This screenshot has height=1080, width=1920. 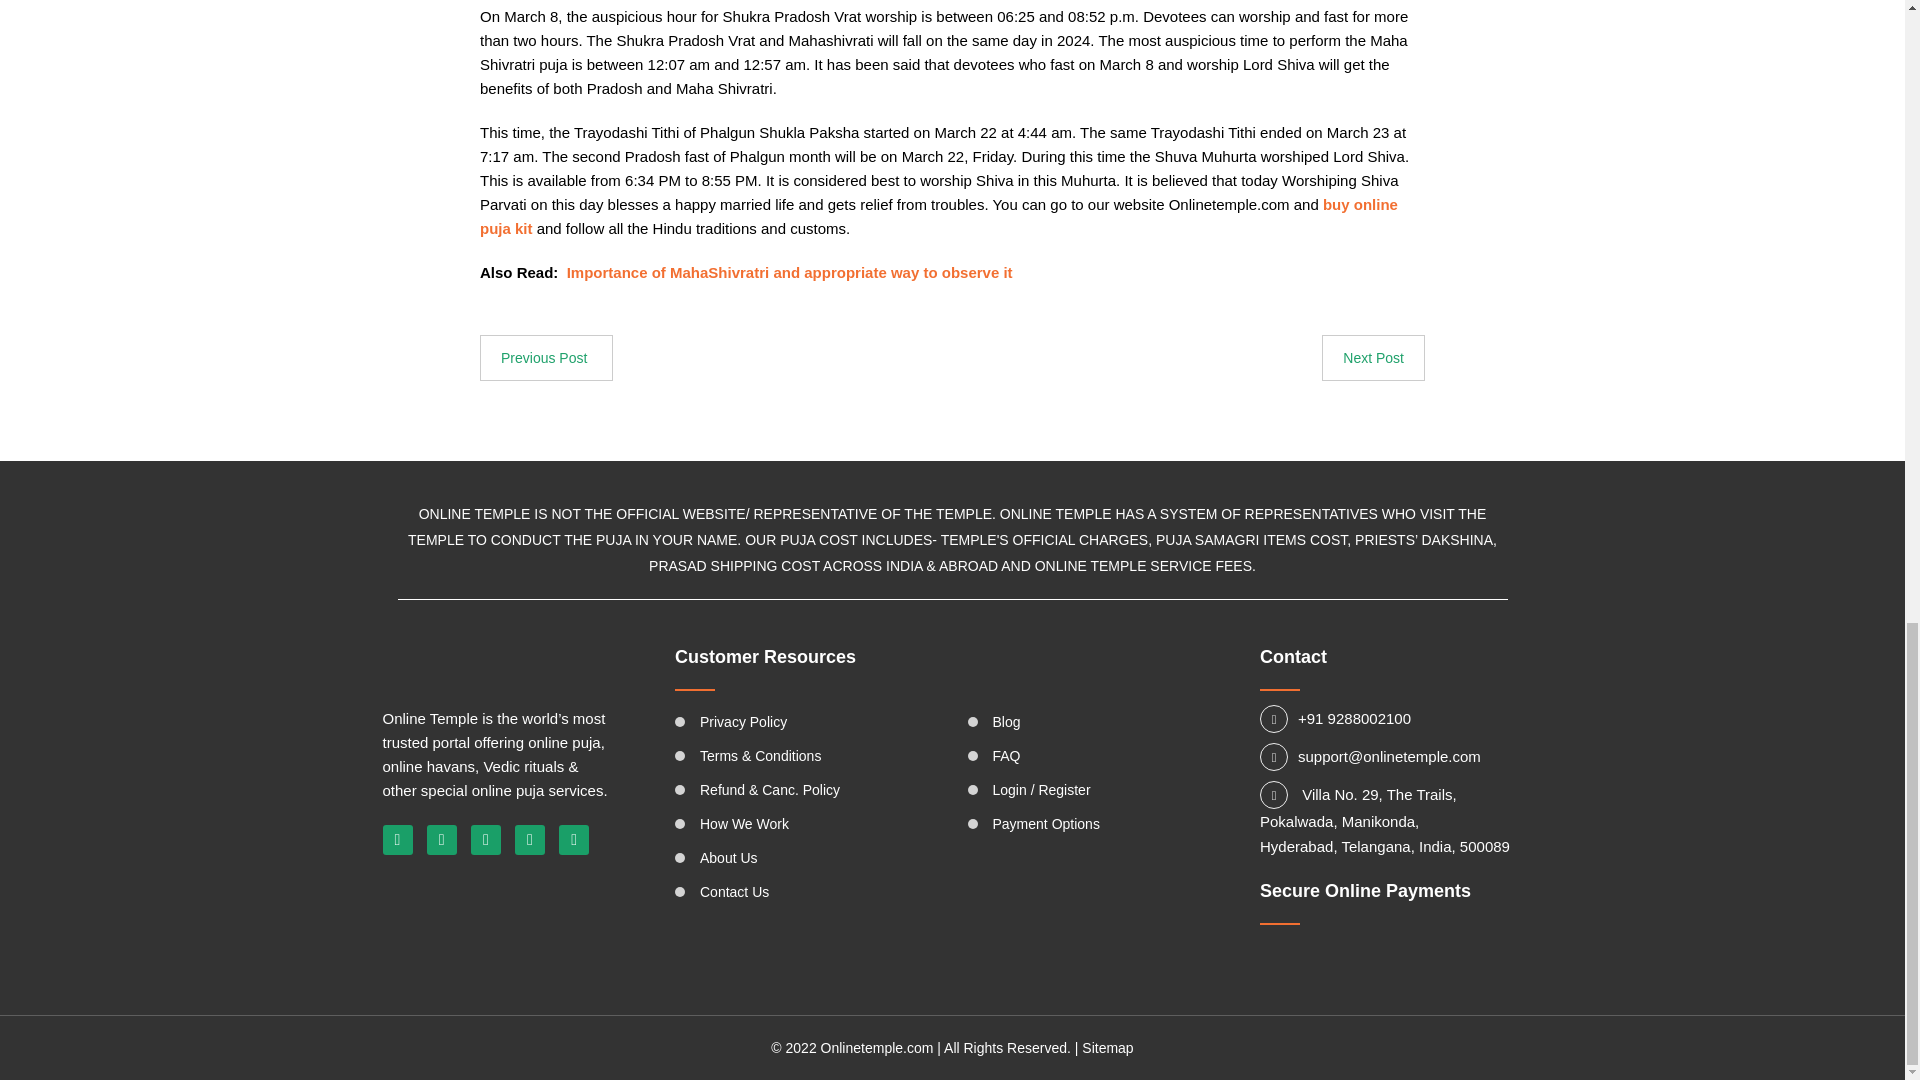 What do you see at coordinates (729, 858) in the screenshot?
I see `About Us` at bounding box center [729, 858].